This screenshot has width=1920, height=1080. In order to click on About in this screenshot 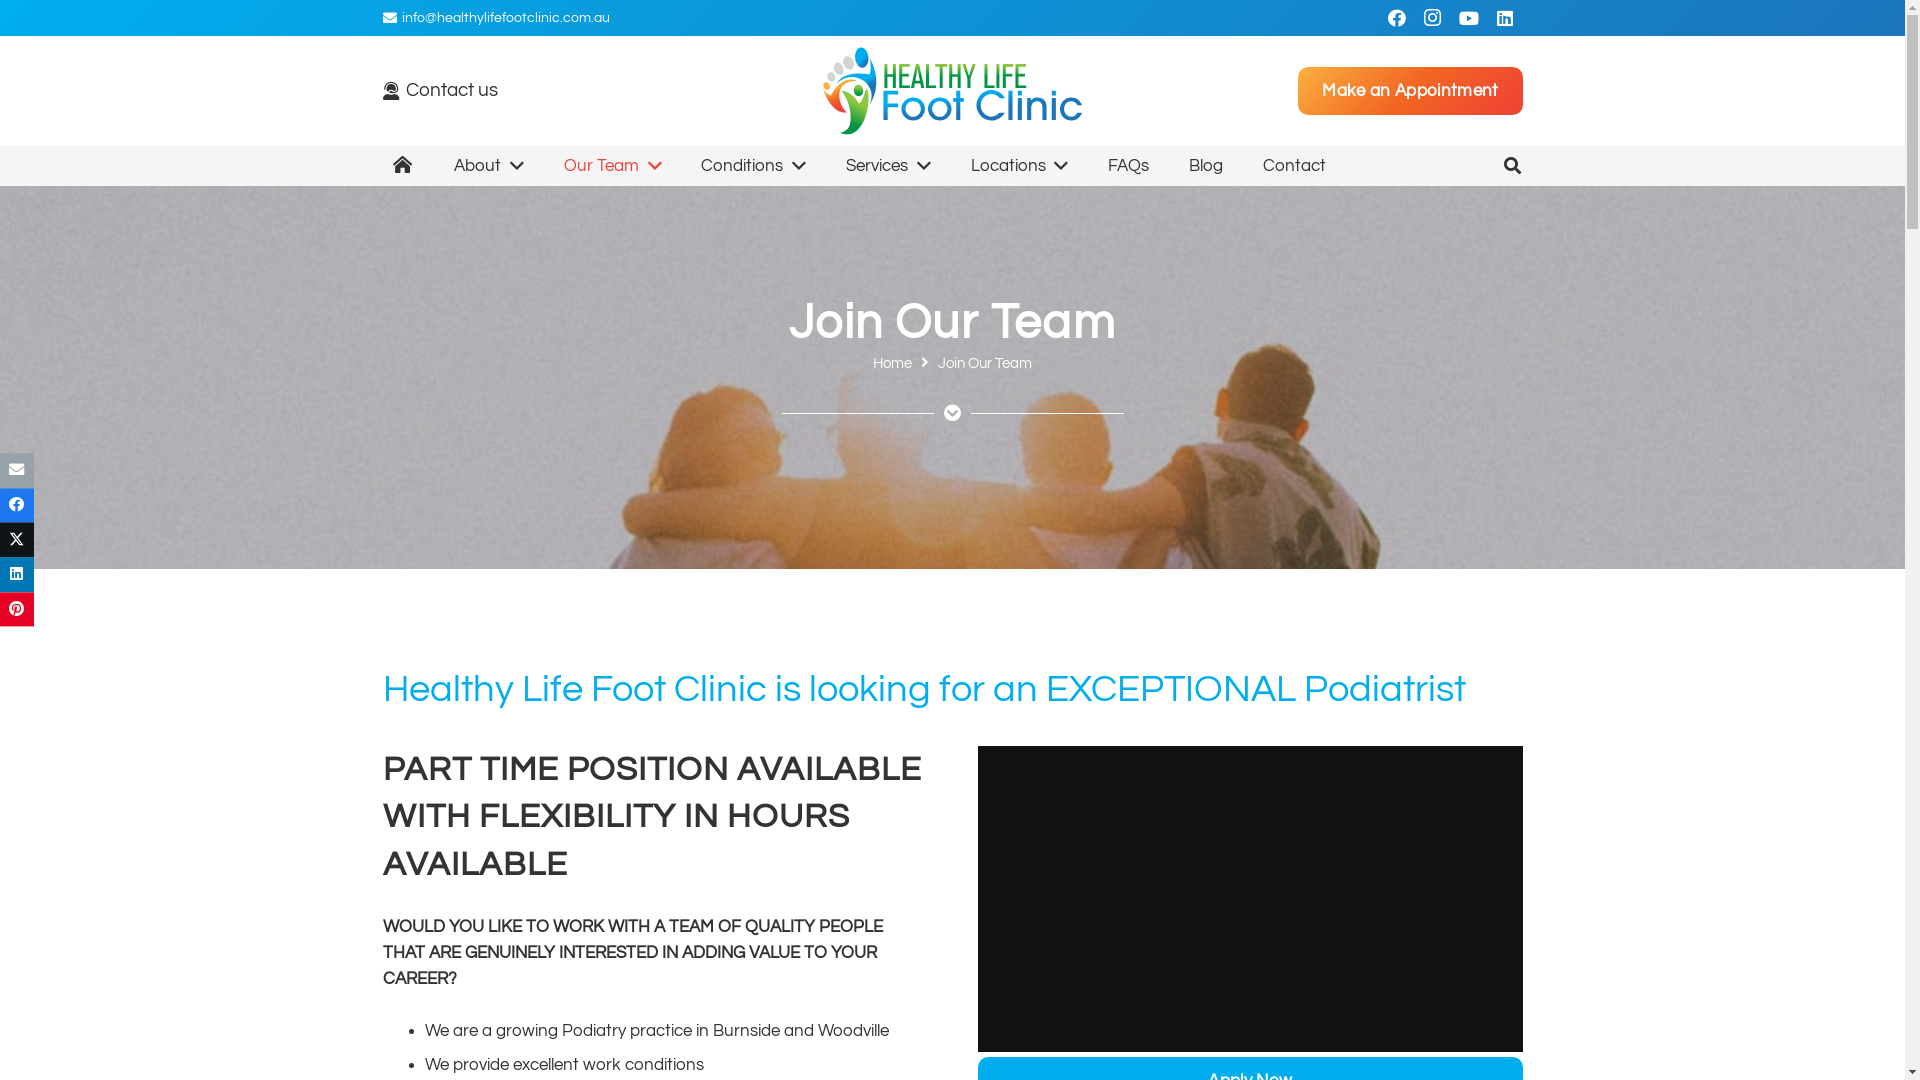, I will do `click(489, 166)`.